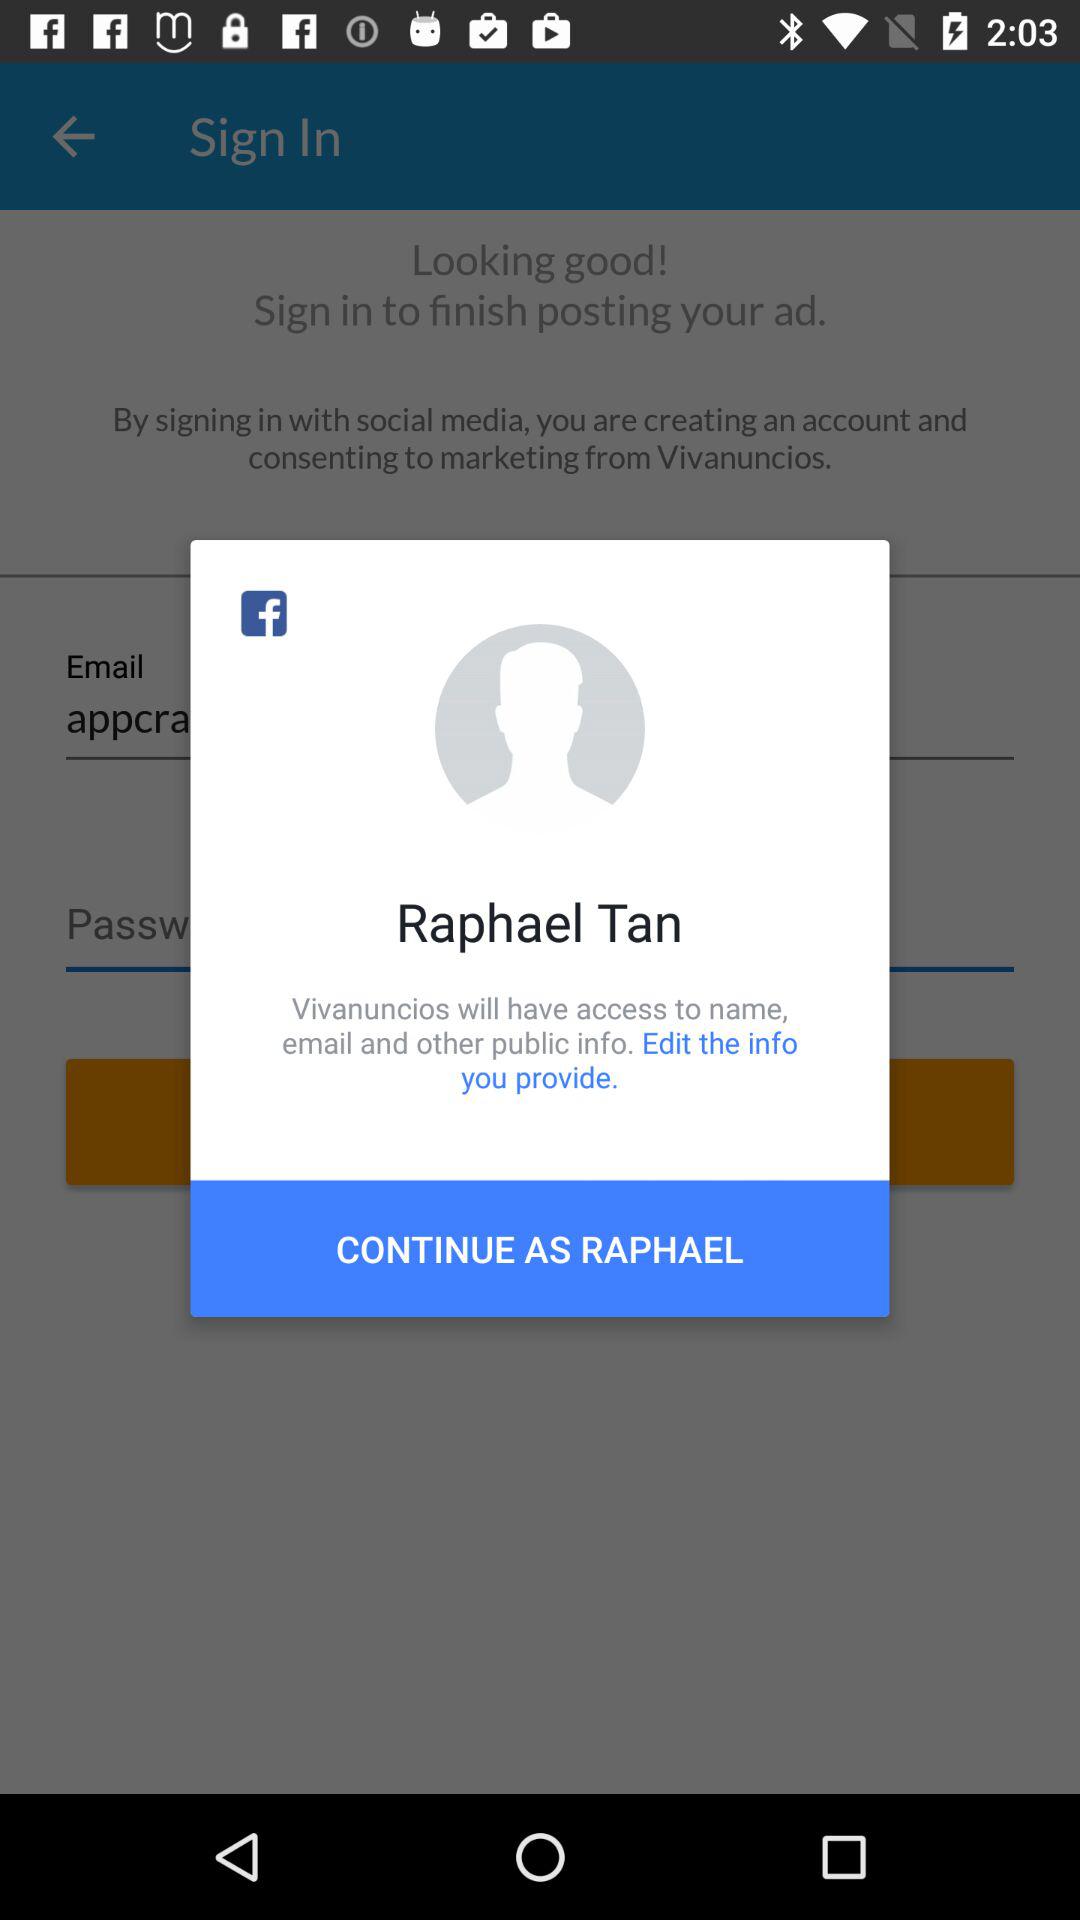 Image resolution: width=1080 pixels, height=1920 pixels. I want to click on jump until vivanuncios will have item, so click(540, 1042).